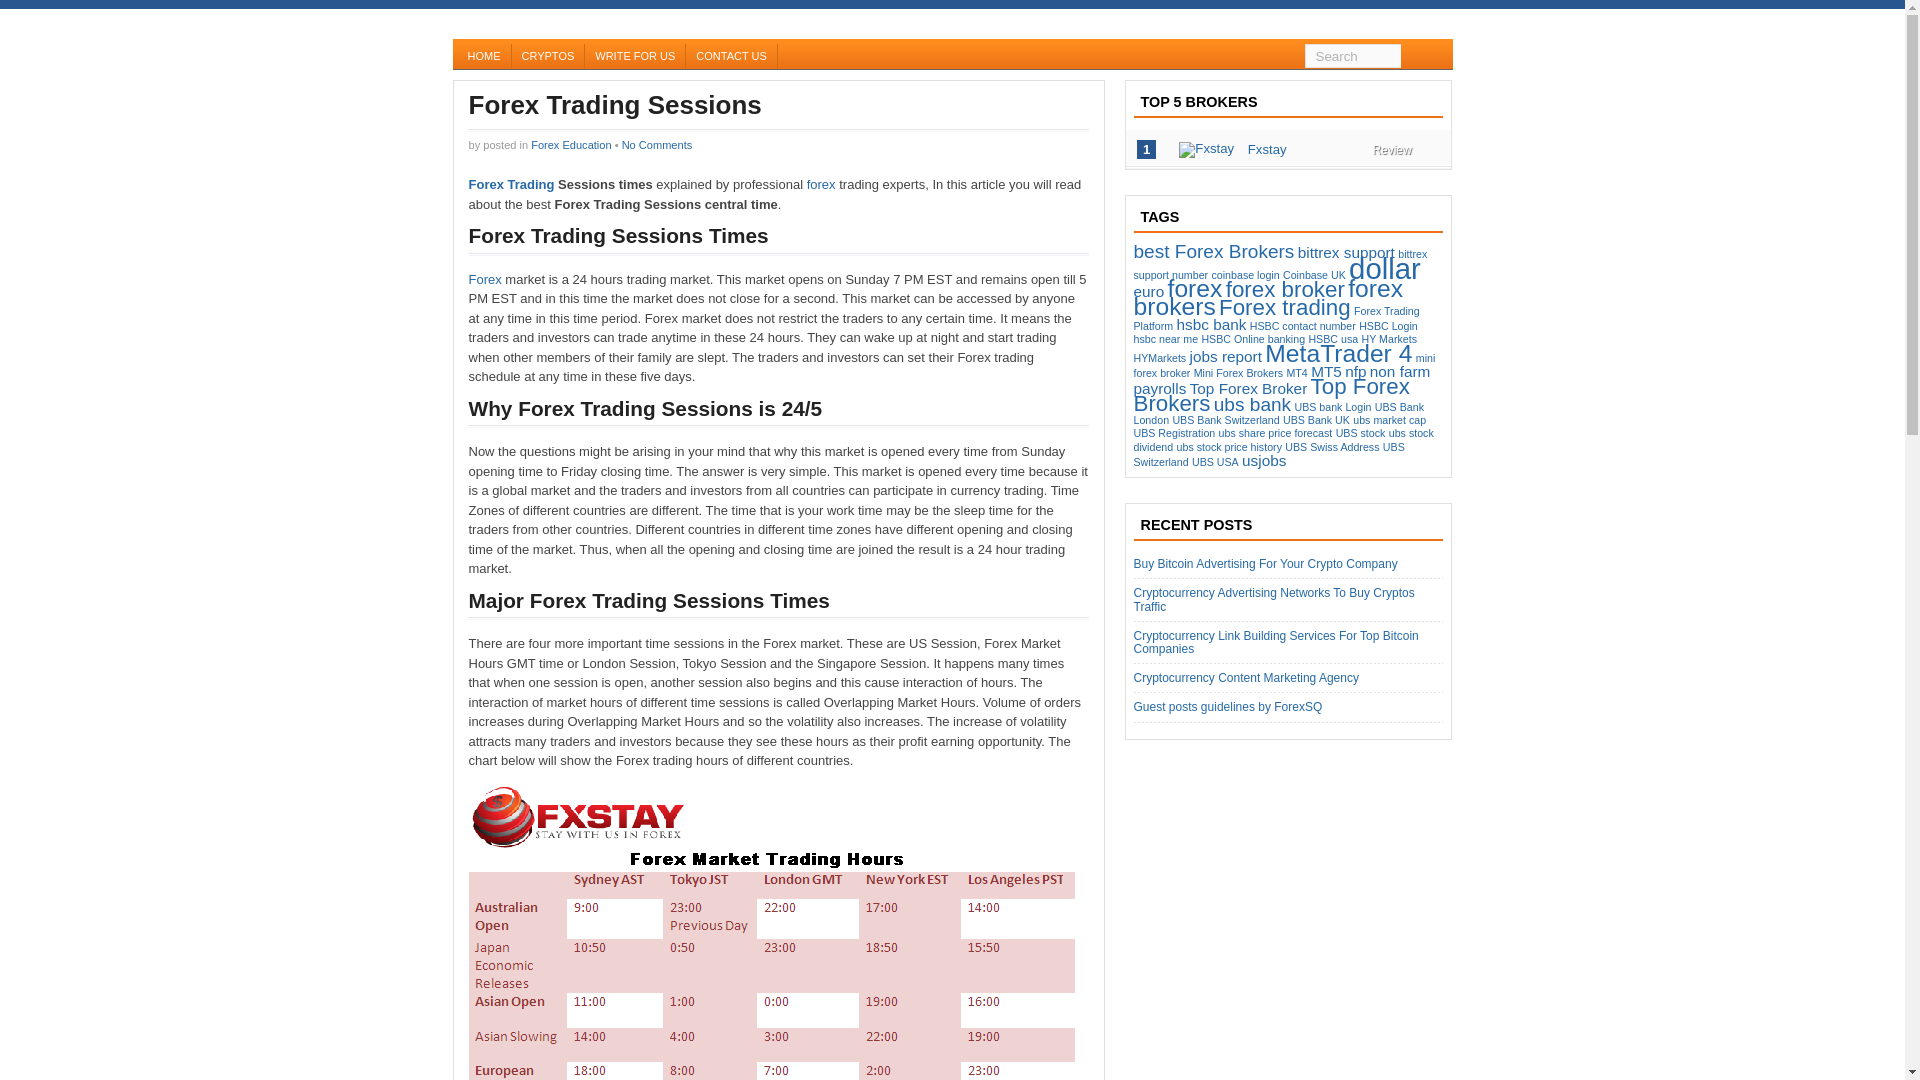 Image resolution: width=1920 pixels, height=1080 pixels. I want to click on dollar, so click(1384, 268).